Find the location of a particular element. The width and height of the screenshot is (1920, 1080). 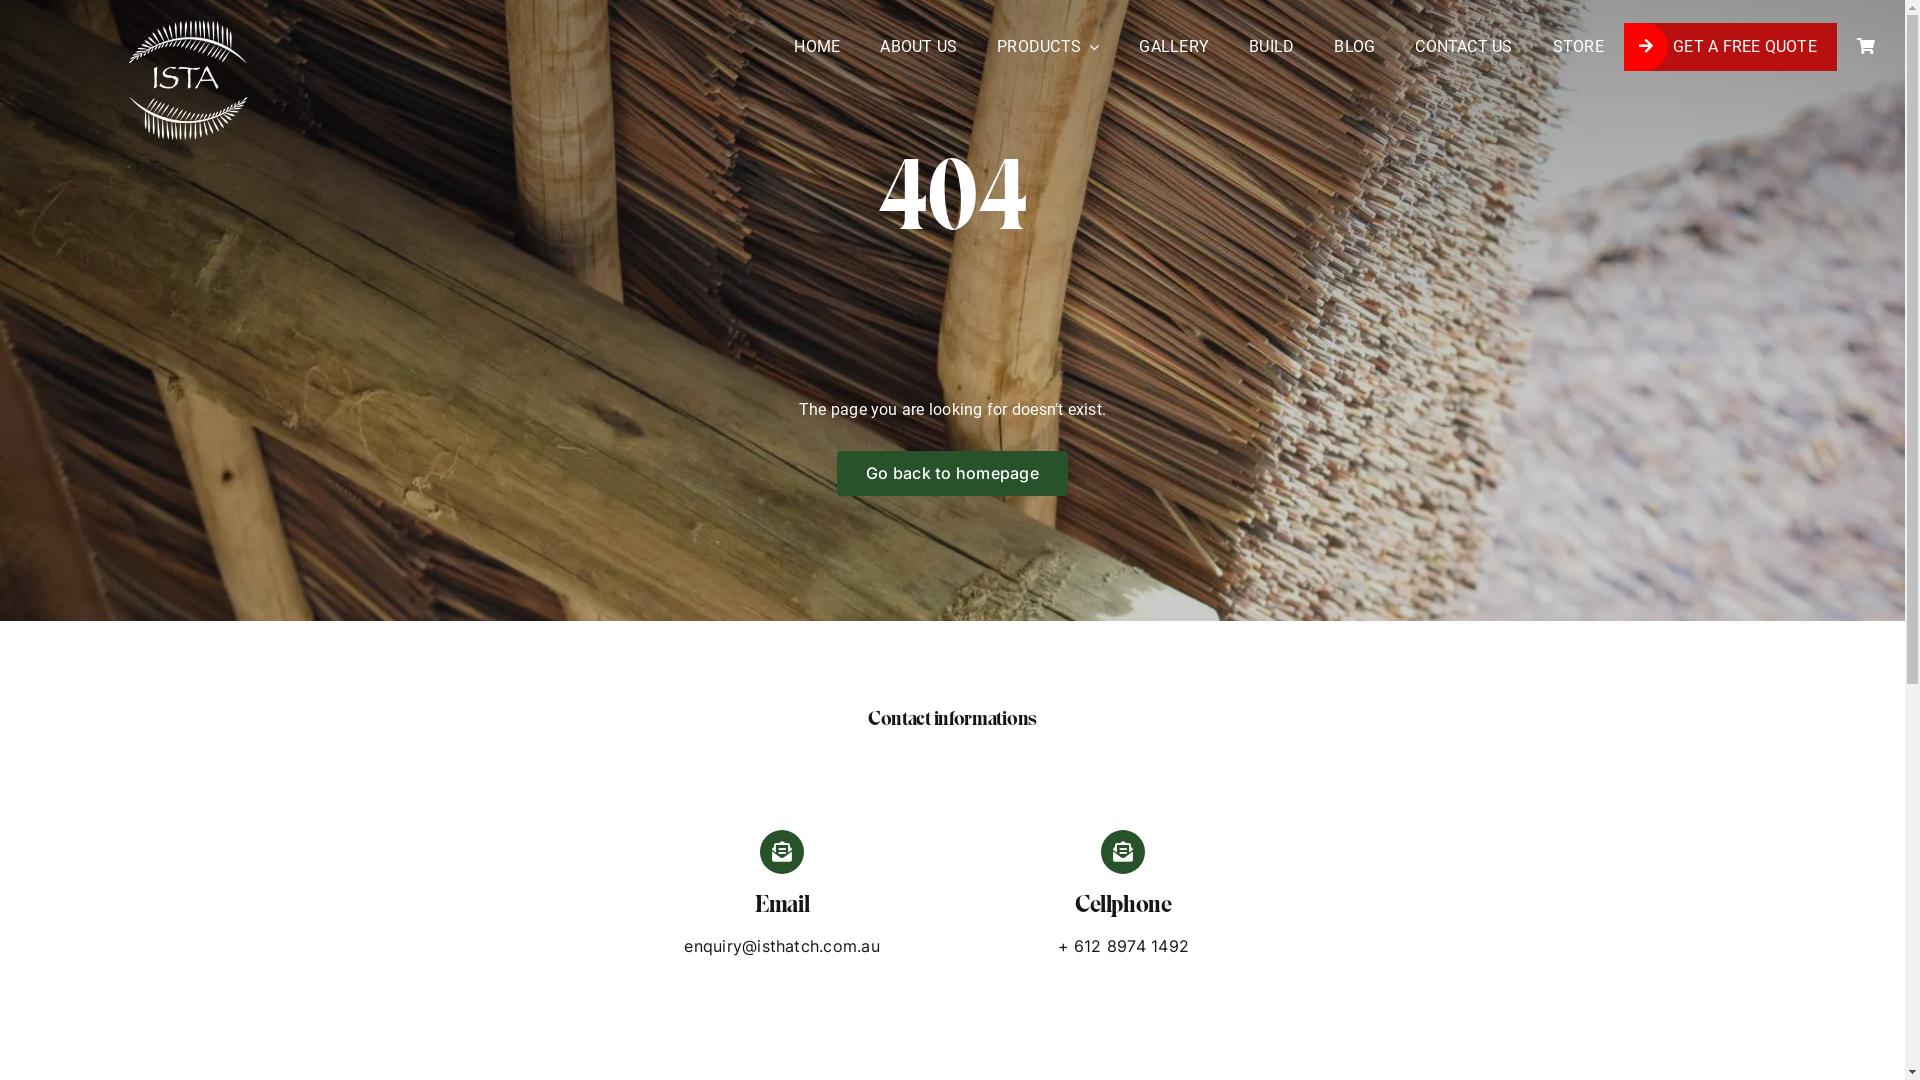

enquiry@isthatch.com.au is located at coordinates (782, 946).